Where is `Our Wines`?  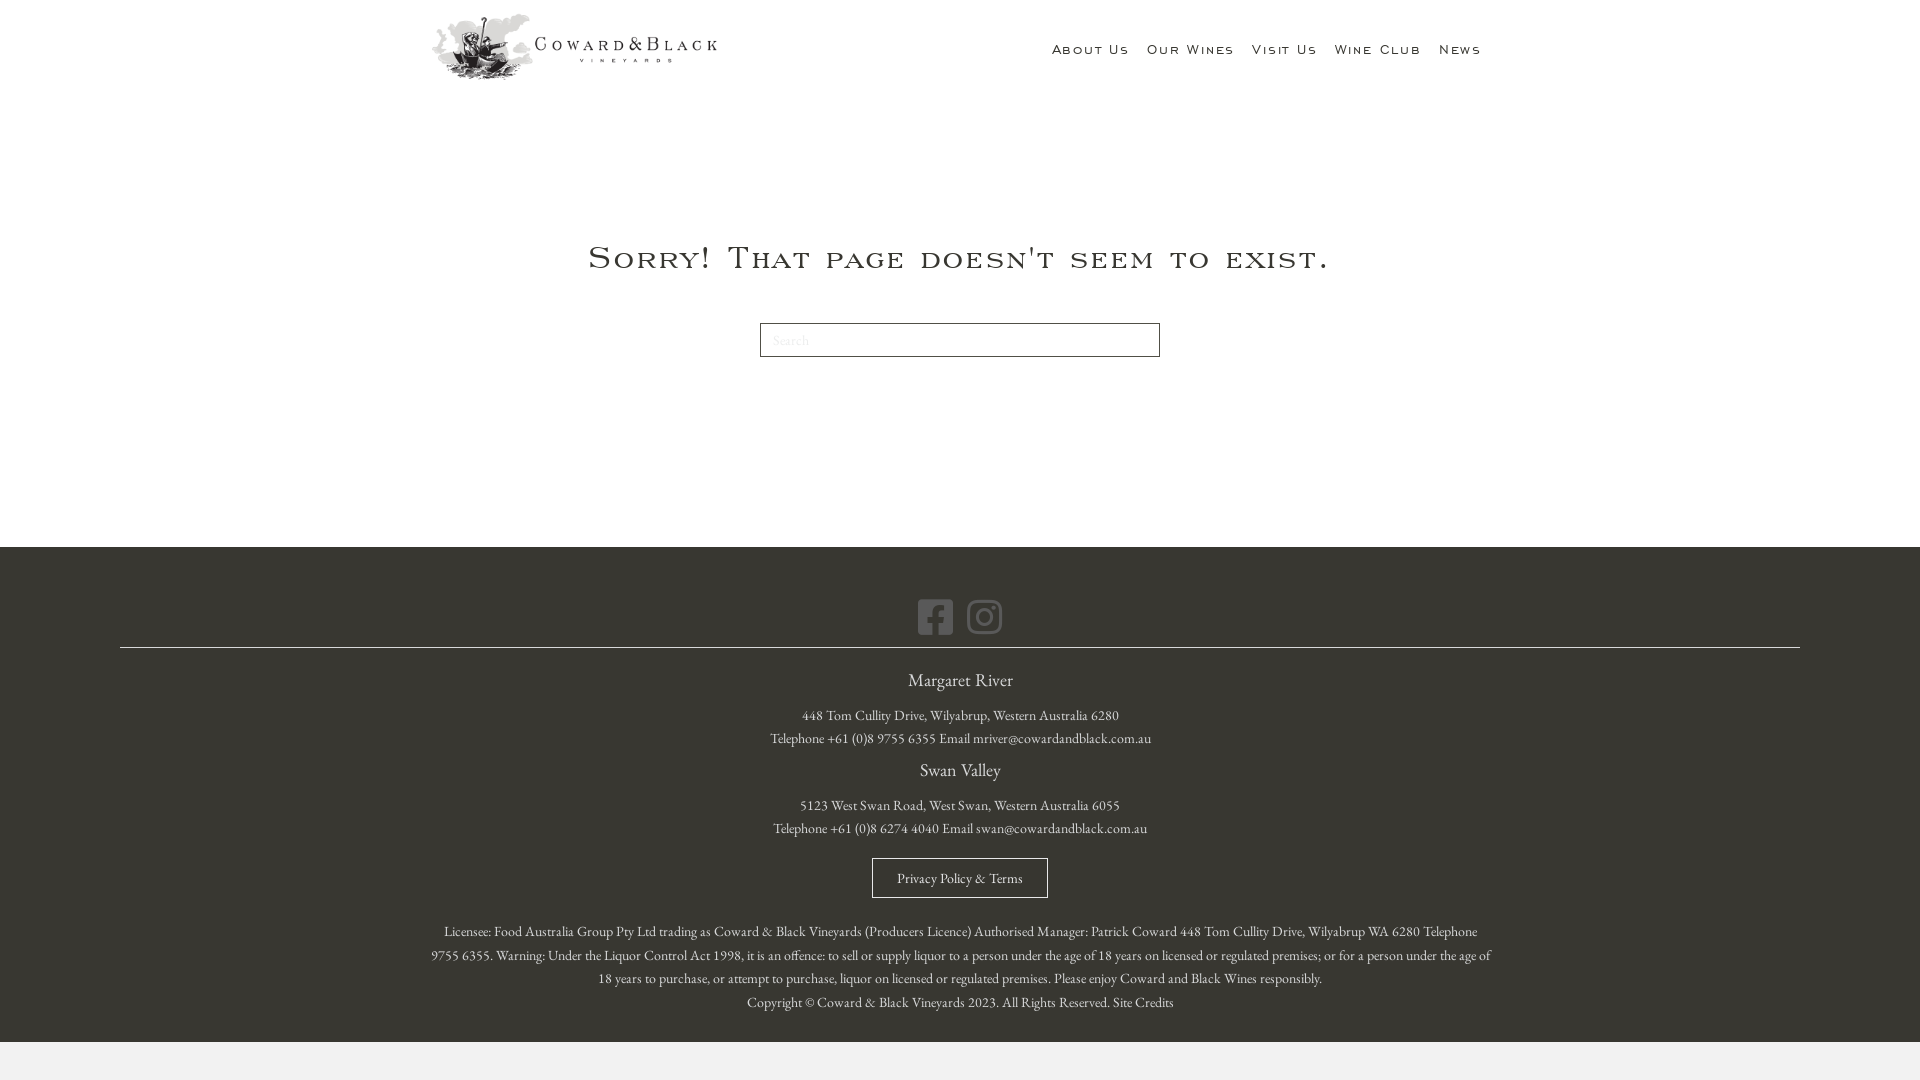
Our Wines is located at coordinates (1191, 48).